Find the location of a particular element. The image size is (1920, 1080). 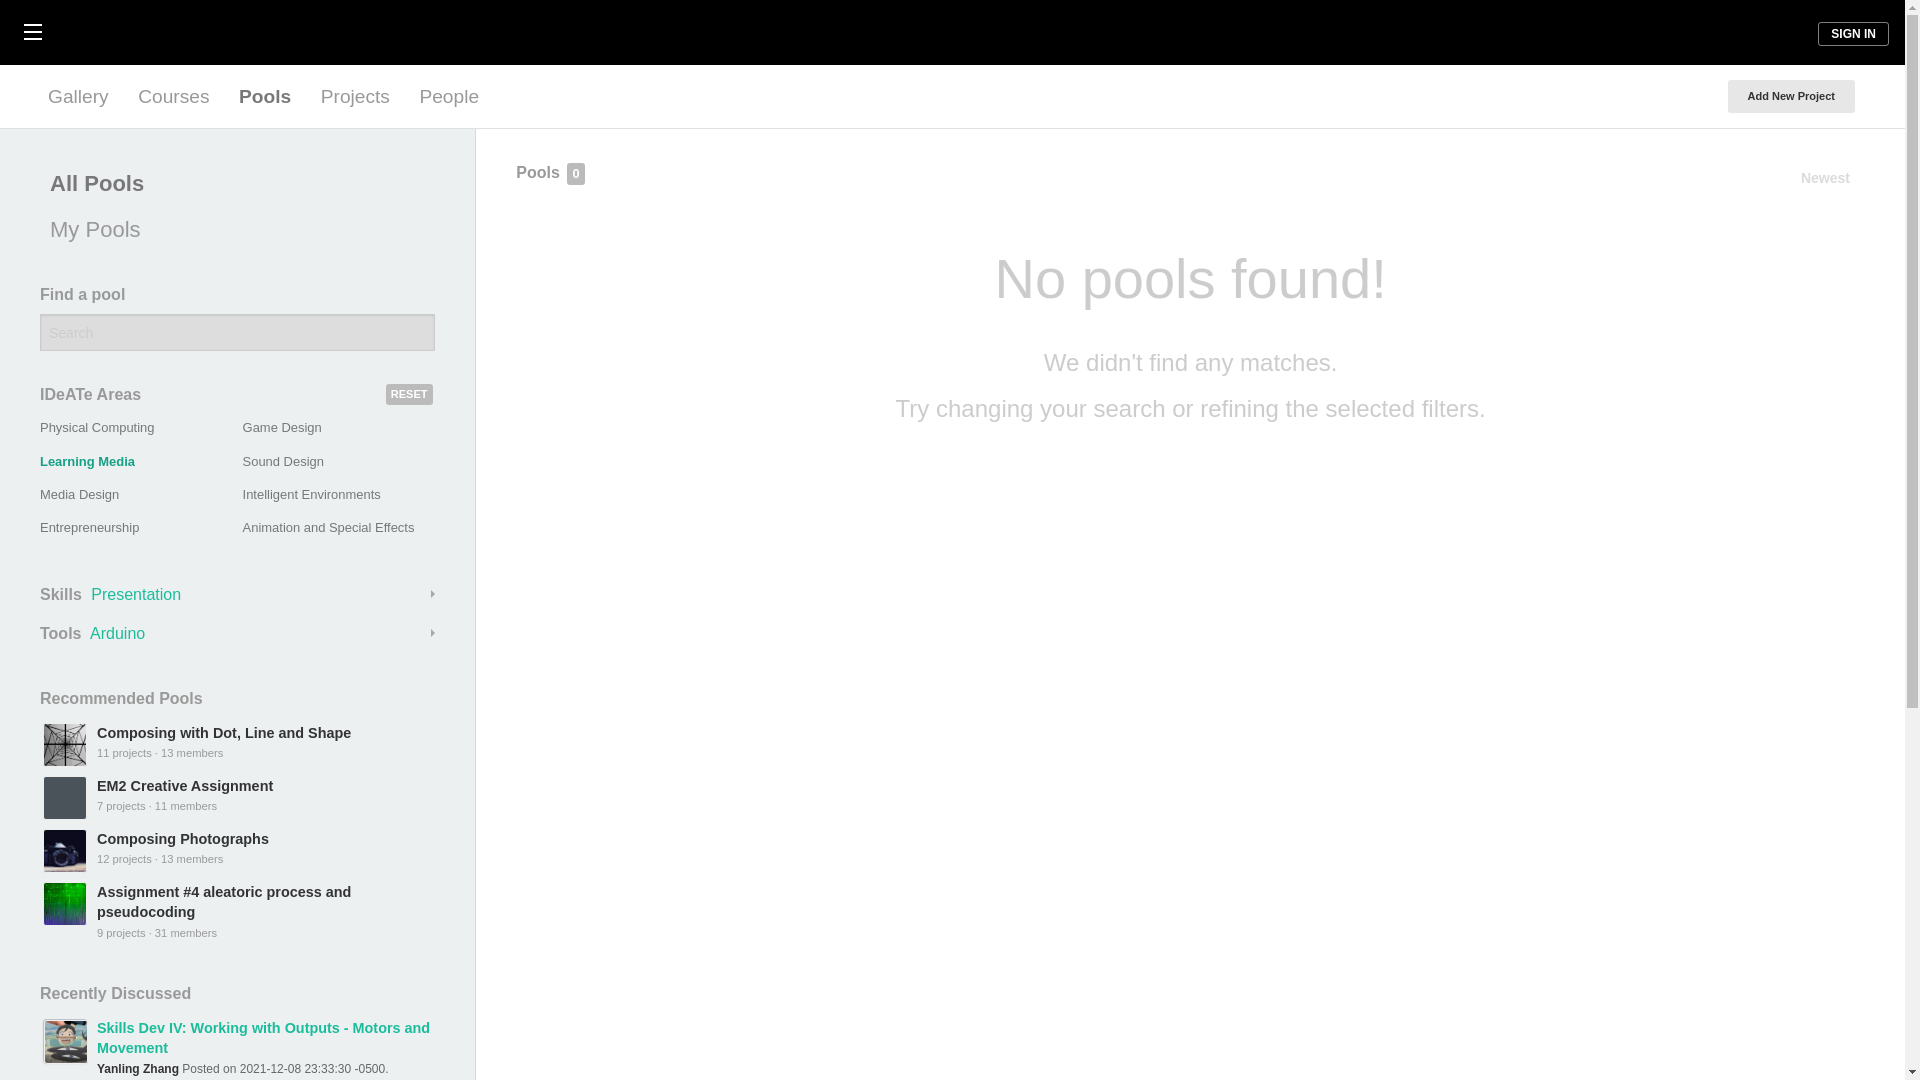

Sound Design is located at coordinates (284, 460).